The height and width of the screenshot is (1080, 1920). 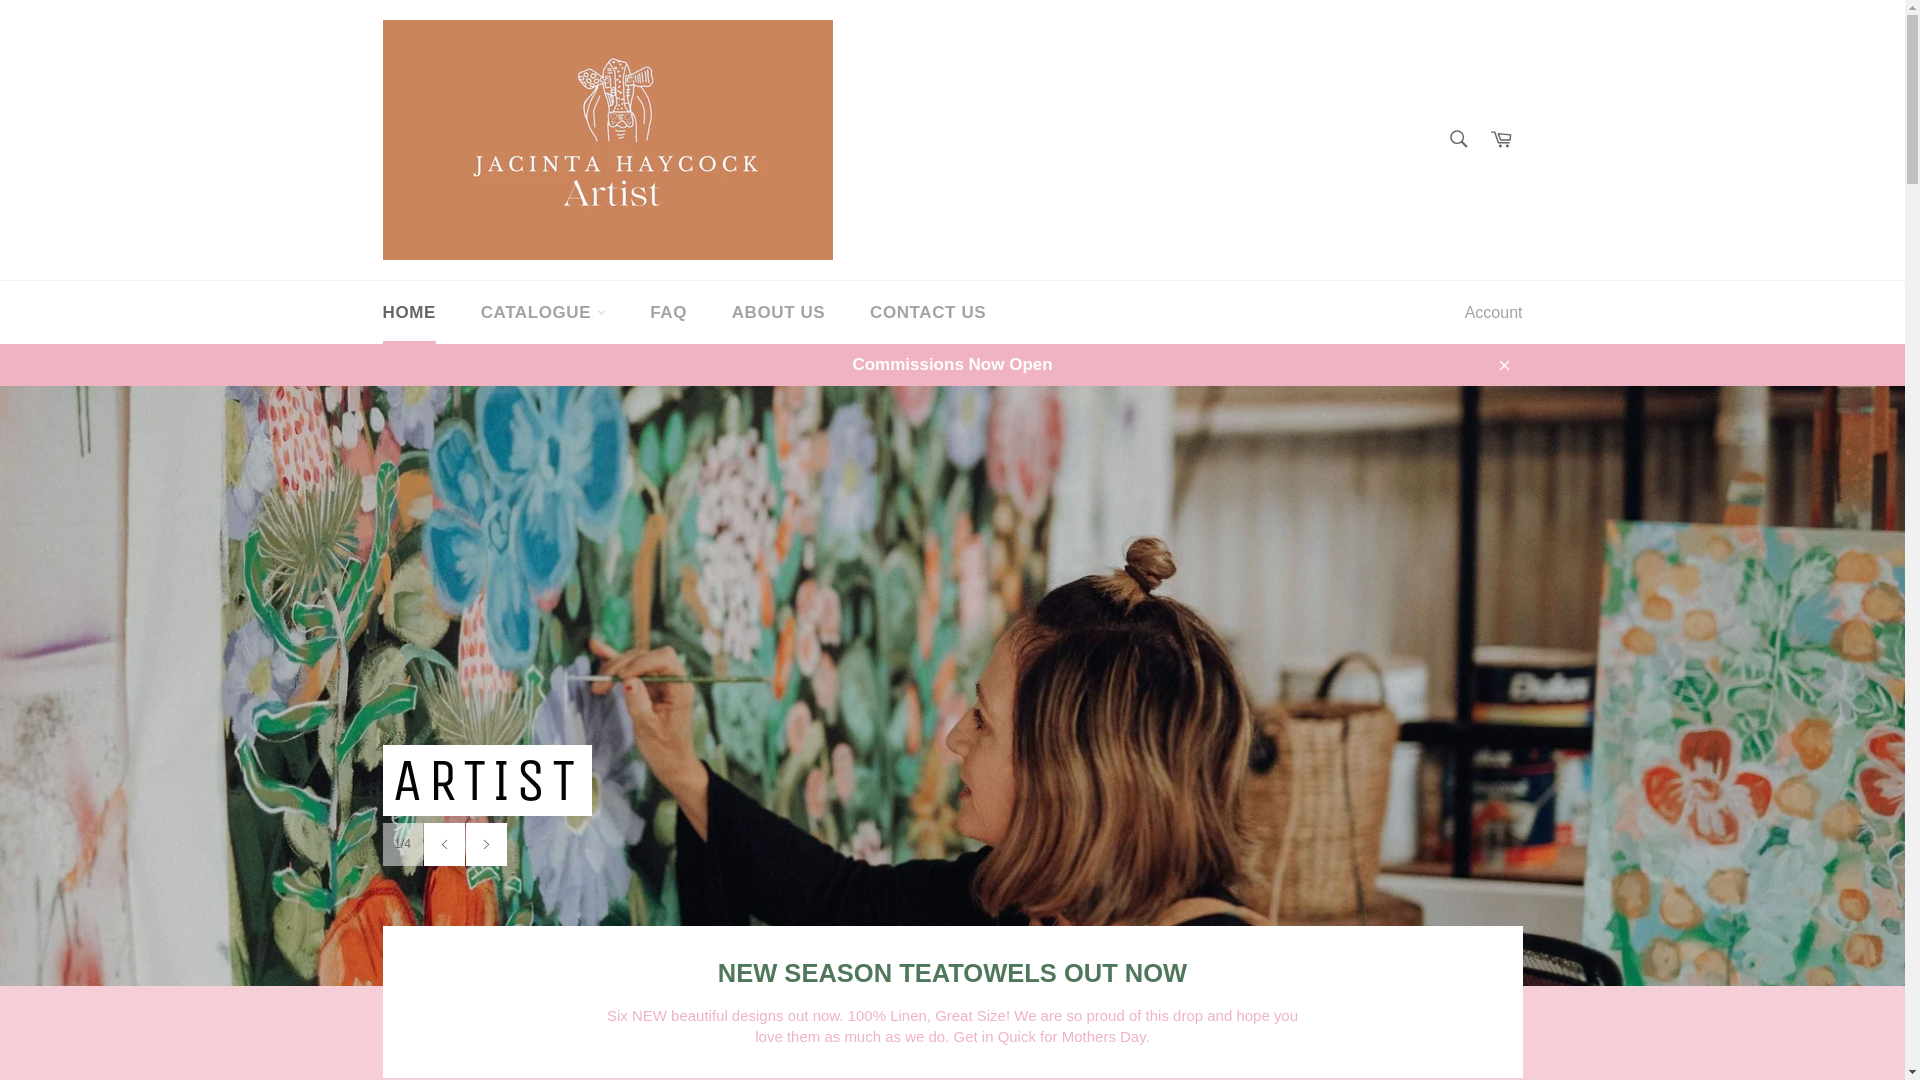 What do you see at coordinates (1458, 139) in the screenshot?
I see `Search` at bounding box center [1458, 139].